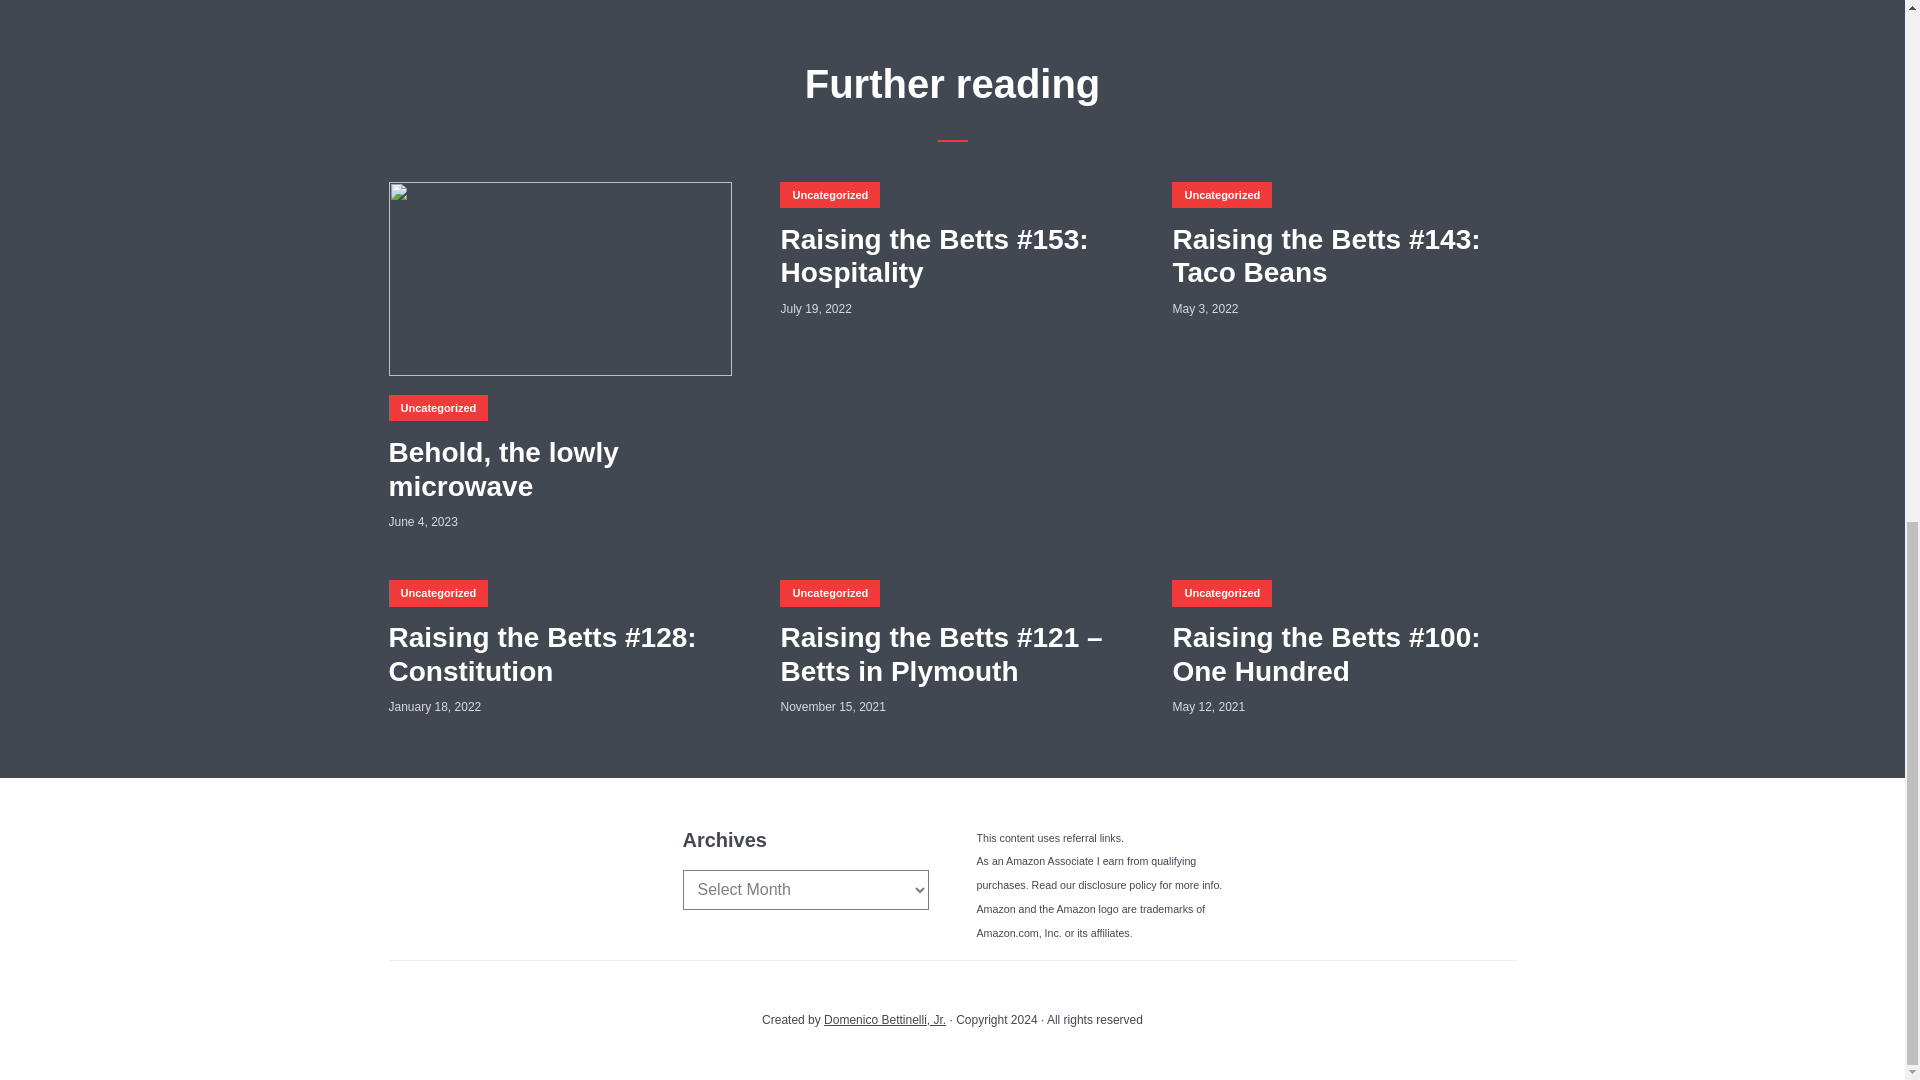 The image size is (1920, 1080). What do you see at coordinates (437, 592) in the screenshot?
I see `Uncategorized` at bounding box center [437, 592].